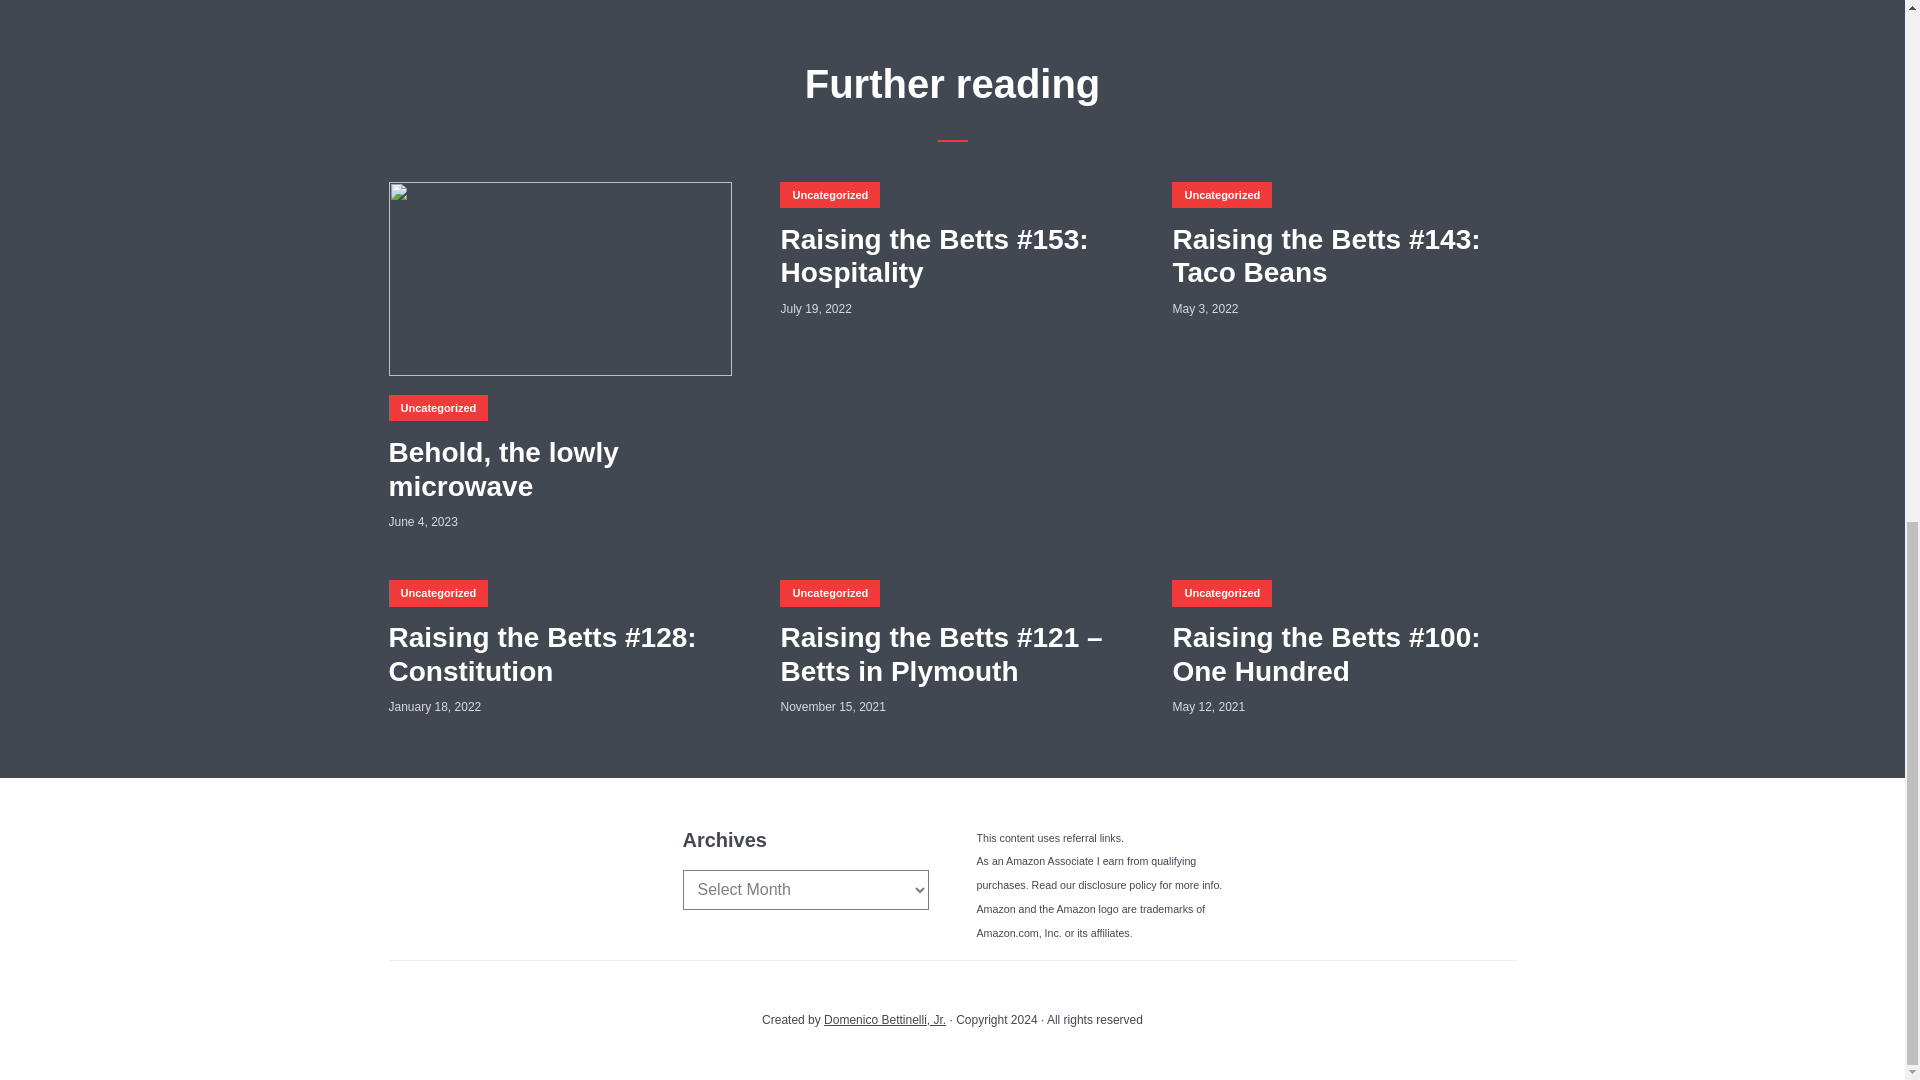 The image size is (1920, 1080). What do you see at coordinates (437, 592) in the screenshot?
I see `Uncategorized` at bounding box center [437, 592].